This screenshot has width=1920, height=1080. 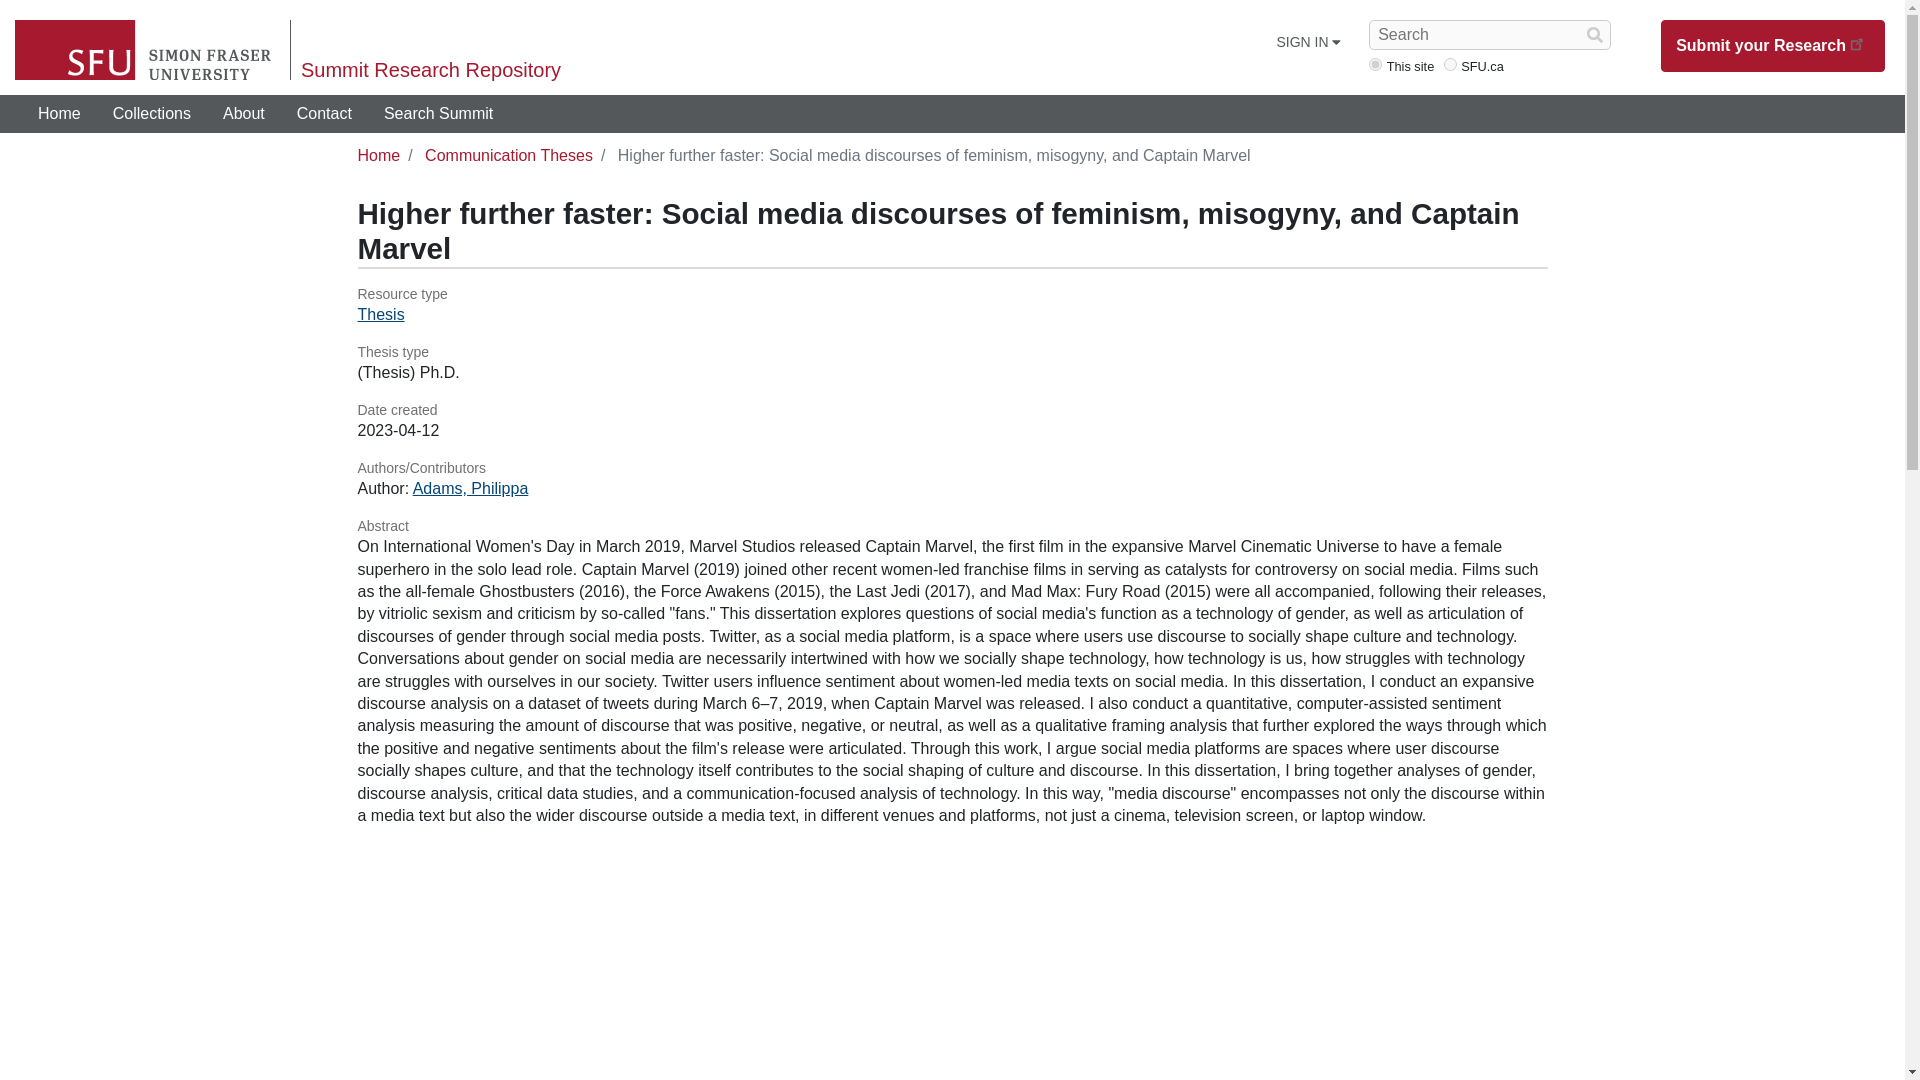 What do you see at coordinates (1450, 64) in the screenshot?
I see `navbar-sfu` at bounding box center [1450, 64].